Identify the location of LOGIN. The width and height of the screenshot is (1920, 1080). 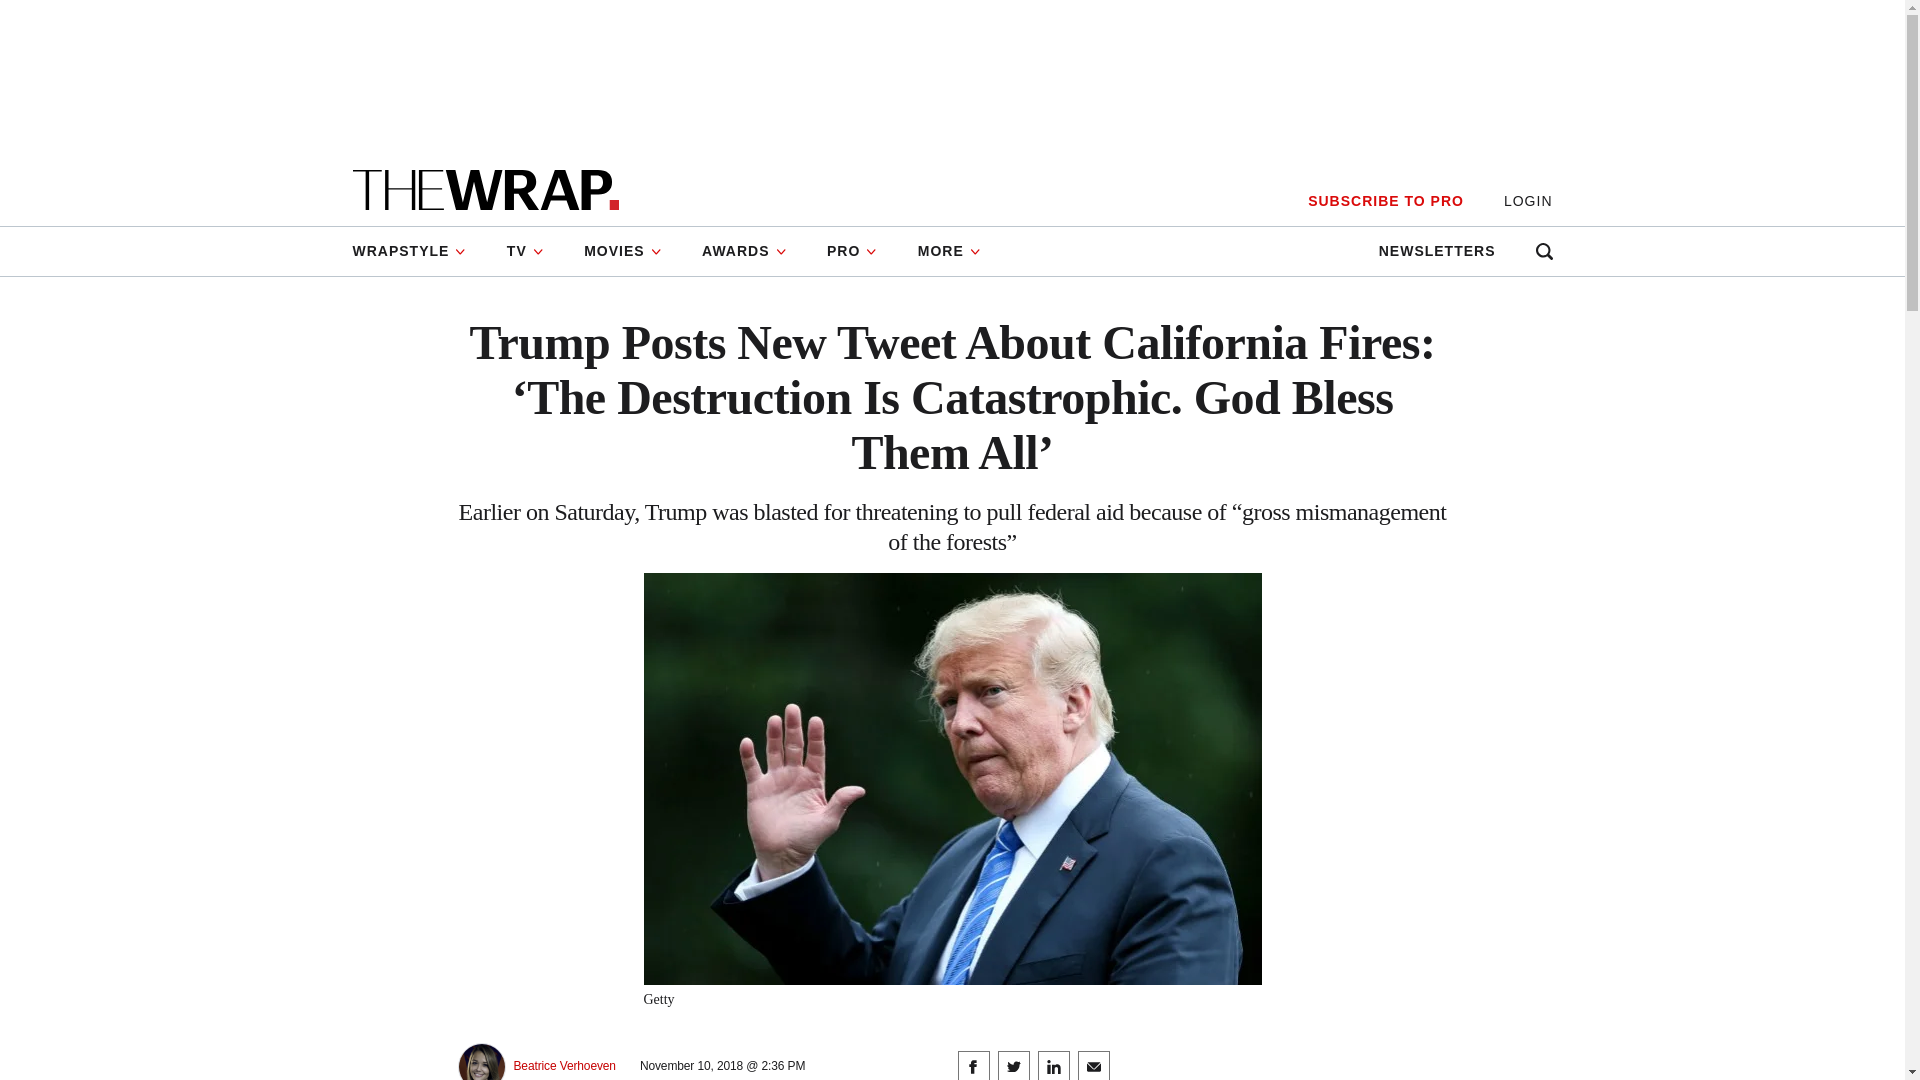
(1528, 201).